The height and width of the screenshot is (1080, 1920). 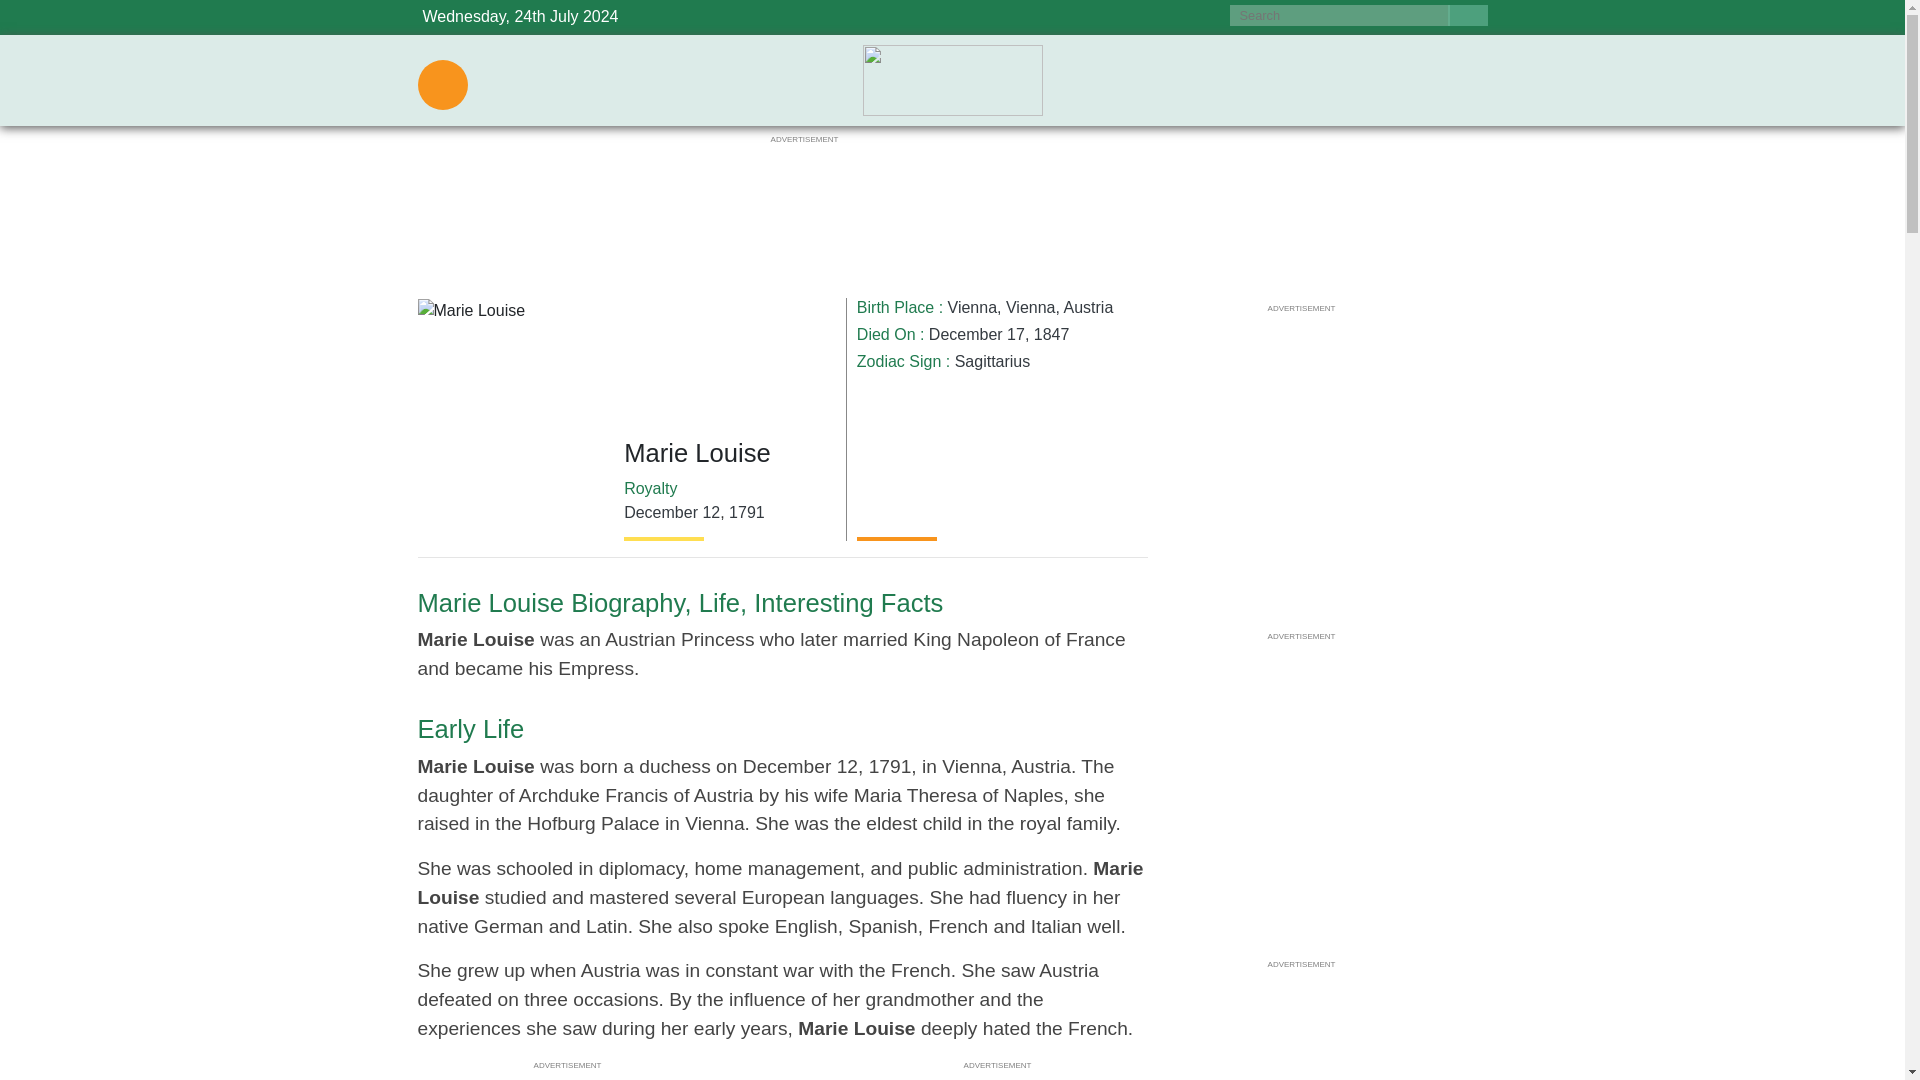 What do you see at coordinates (672, 512) in the screenshot?
I see `December 12` at bounding box center [672, 512].